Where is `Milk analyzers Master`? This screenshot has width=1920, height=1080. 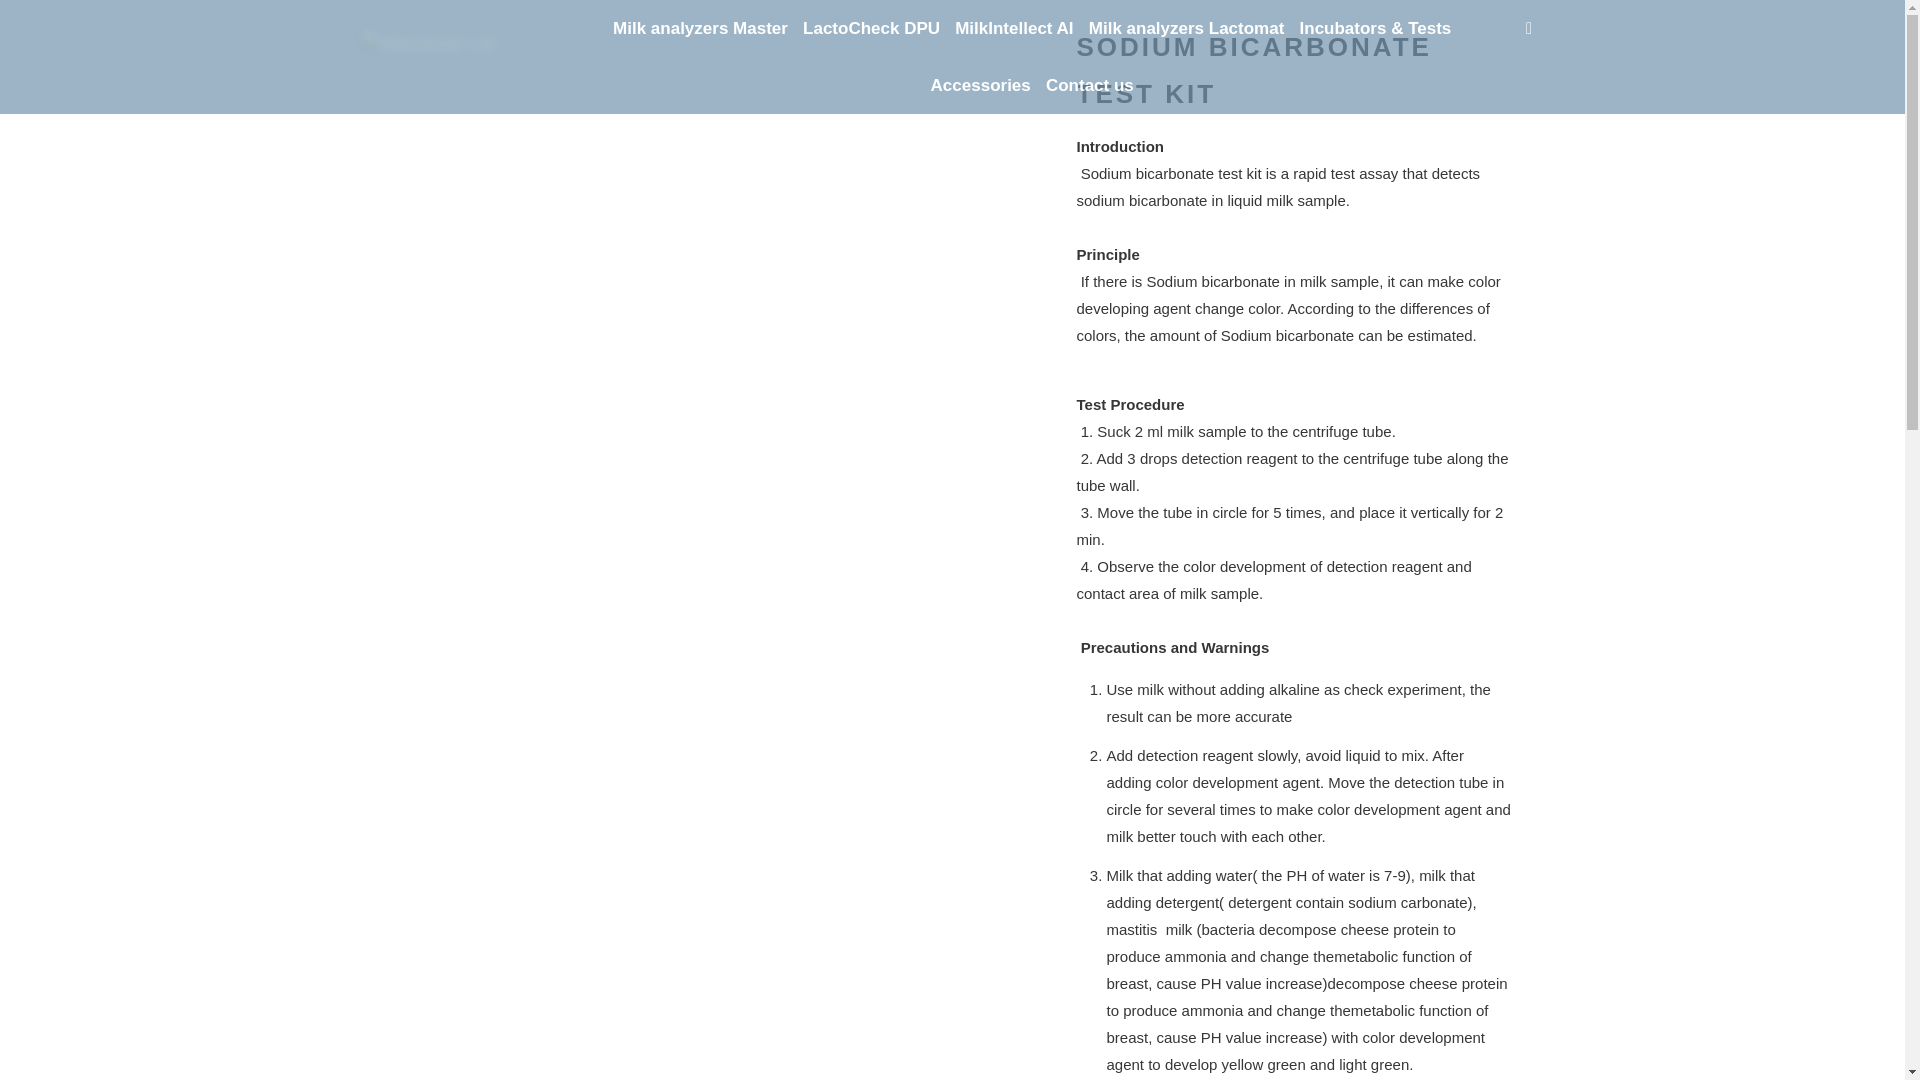
Milk analyzers Master is located at coordinates (700, 28).